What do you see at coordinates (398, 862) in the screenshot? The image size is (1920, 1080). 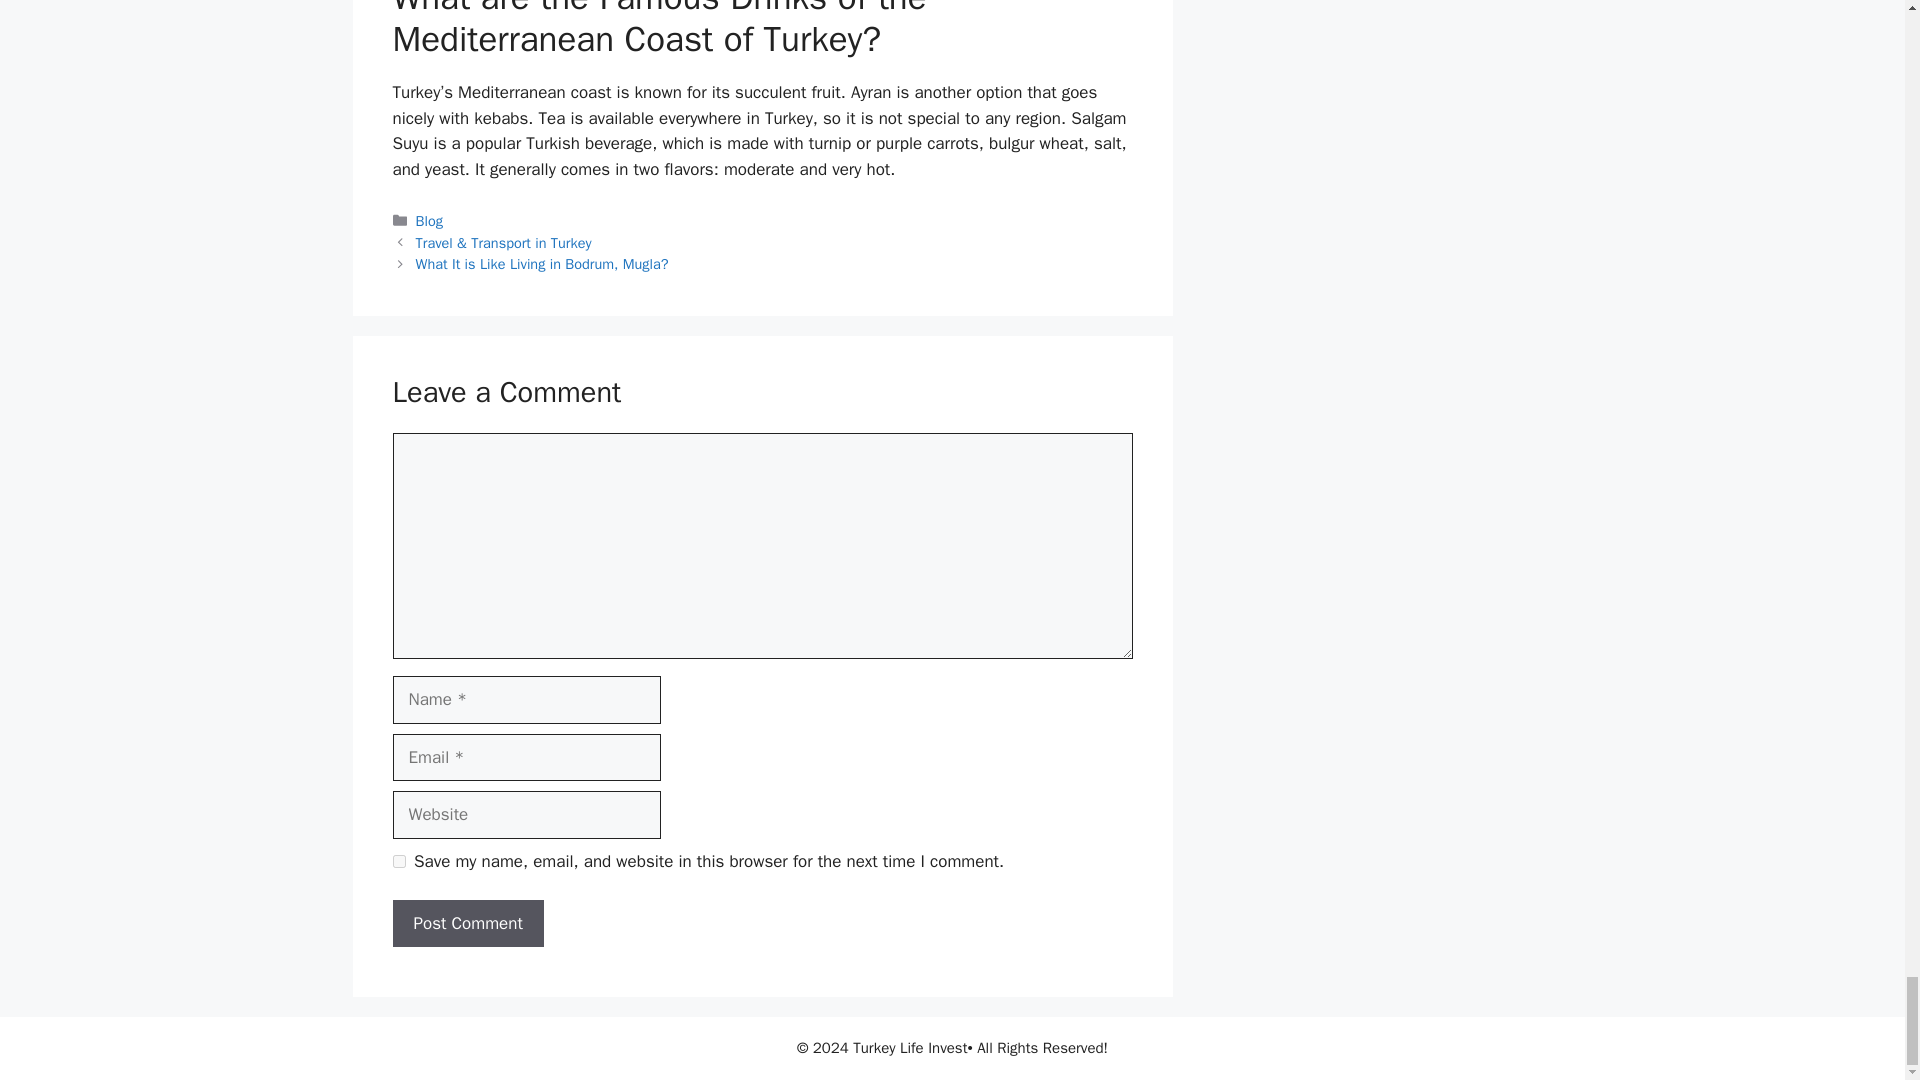 I see `yes` at bounding box center [398, 862].